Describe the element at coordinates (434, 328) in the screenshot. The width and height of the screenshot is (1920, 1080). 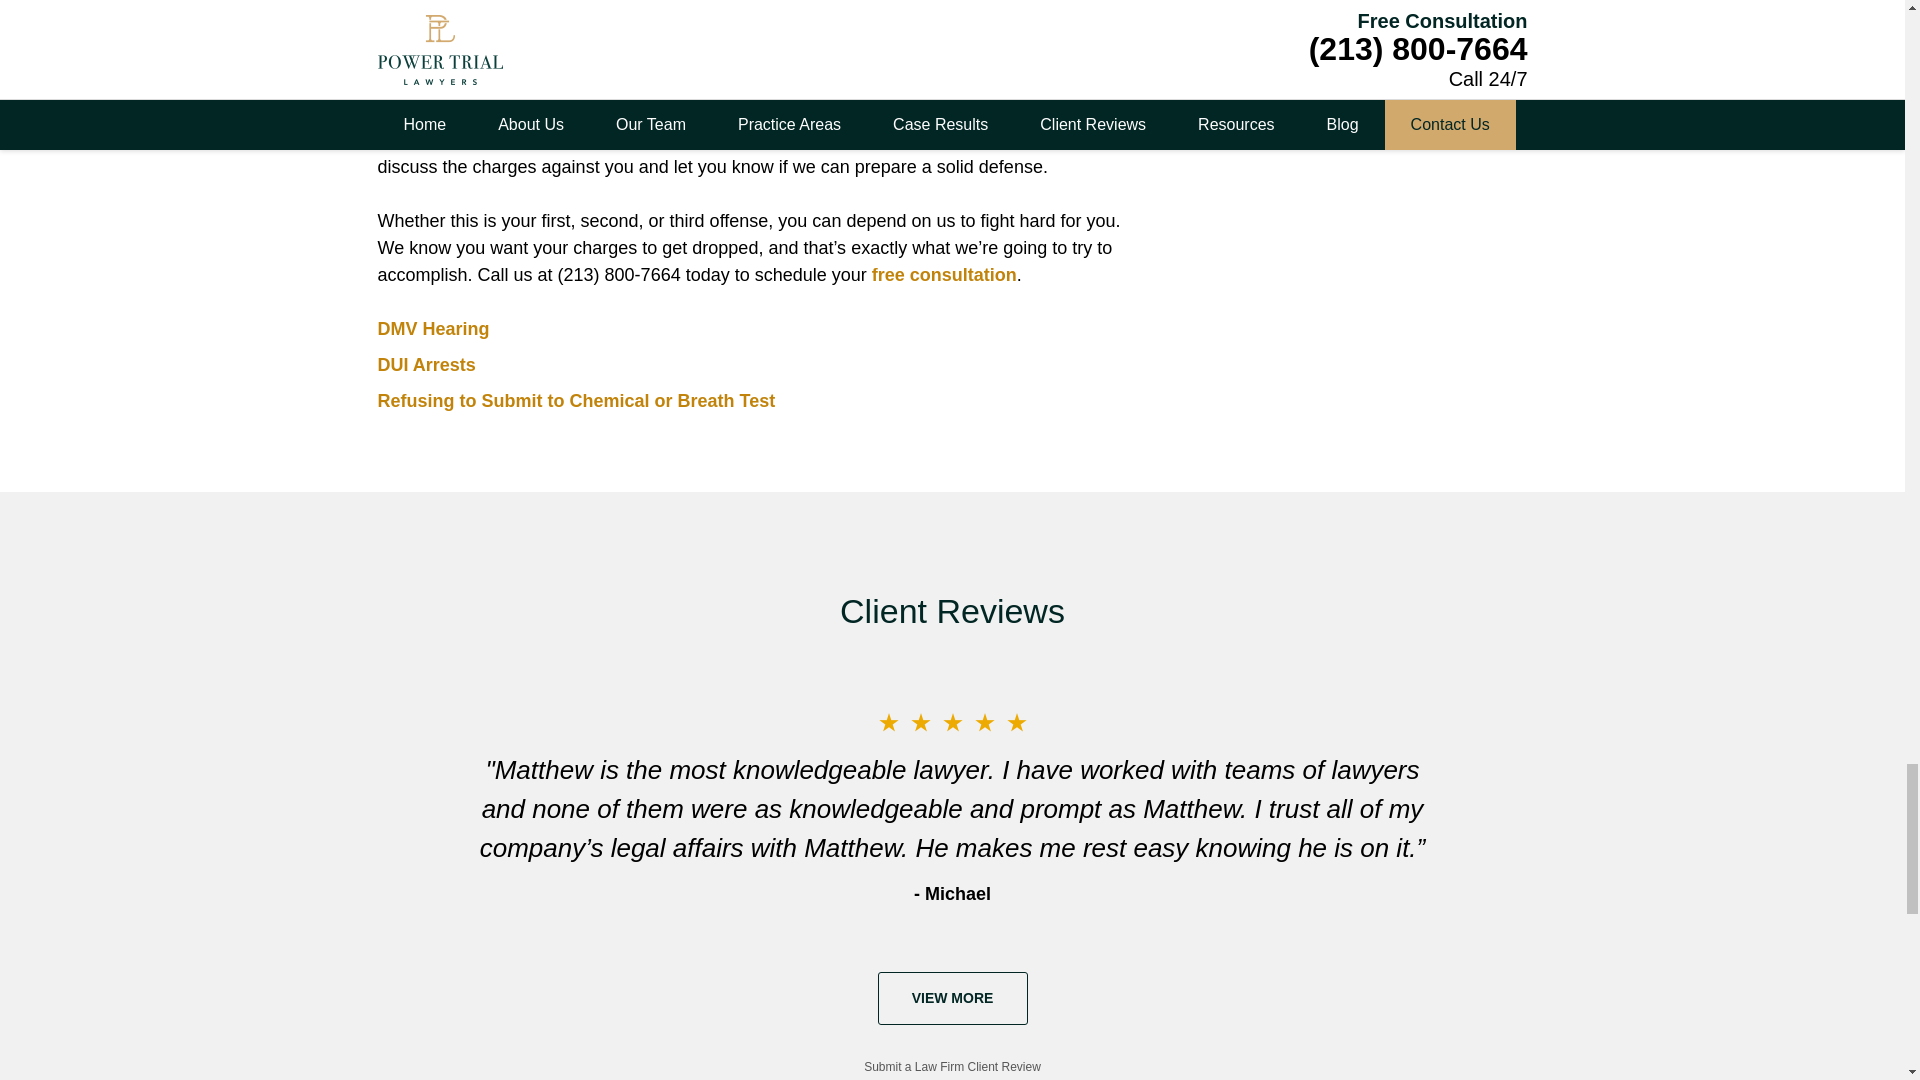
I see `DMV Hearing` at that location.